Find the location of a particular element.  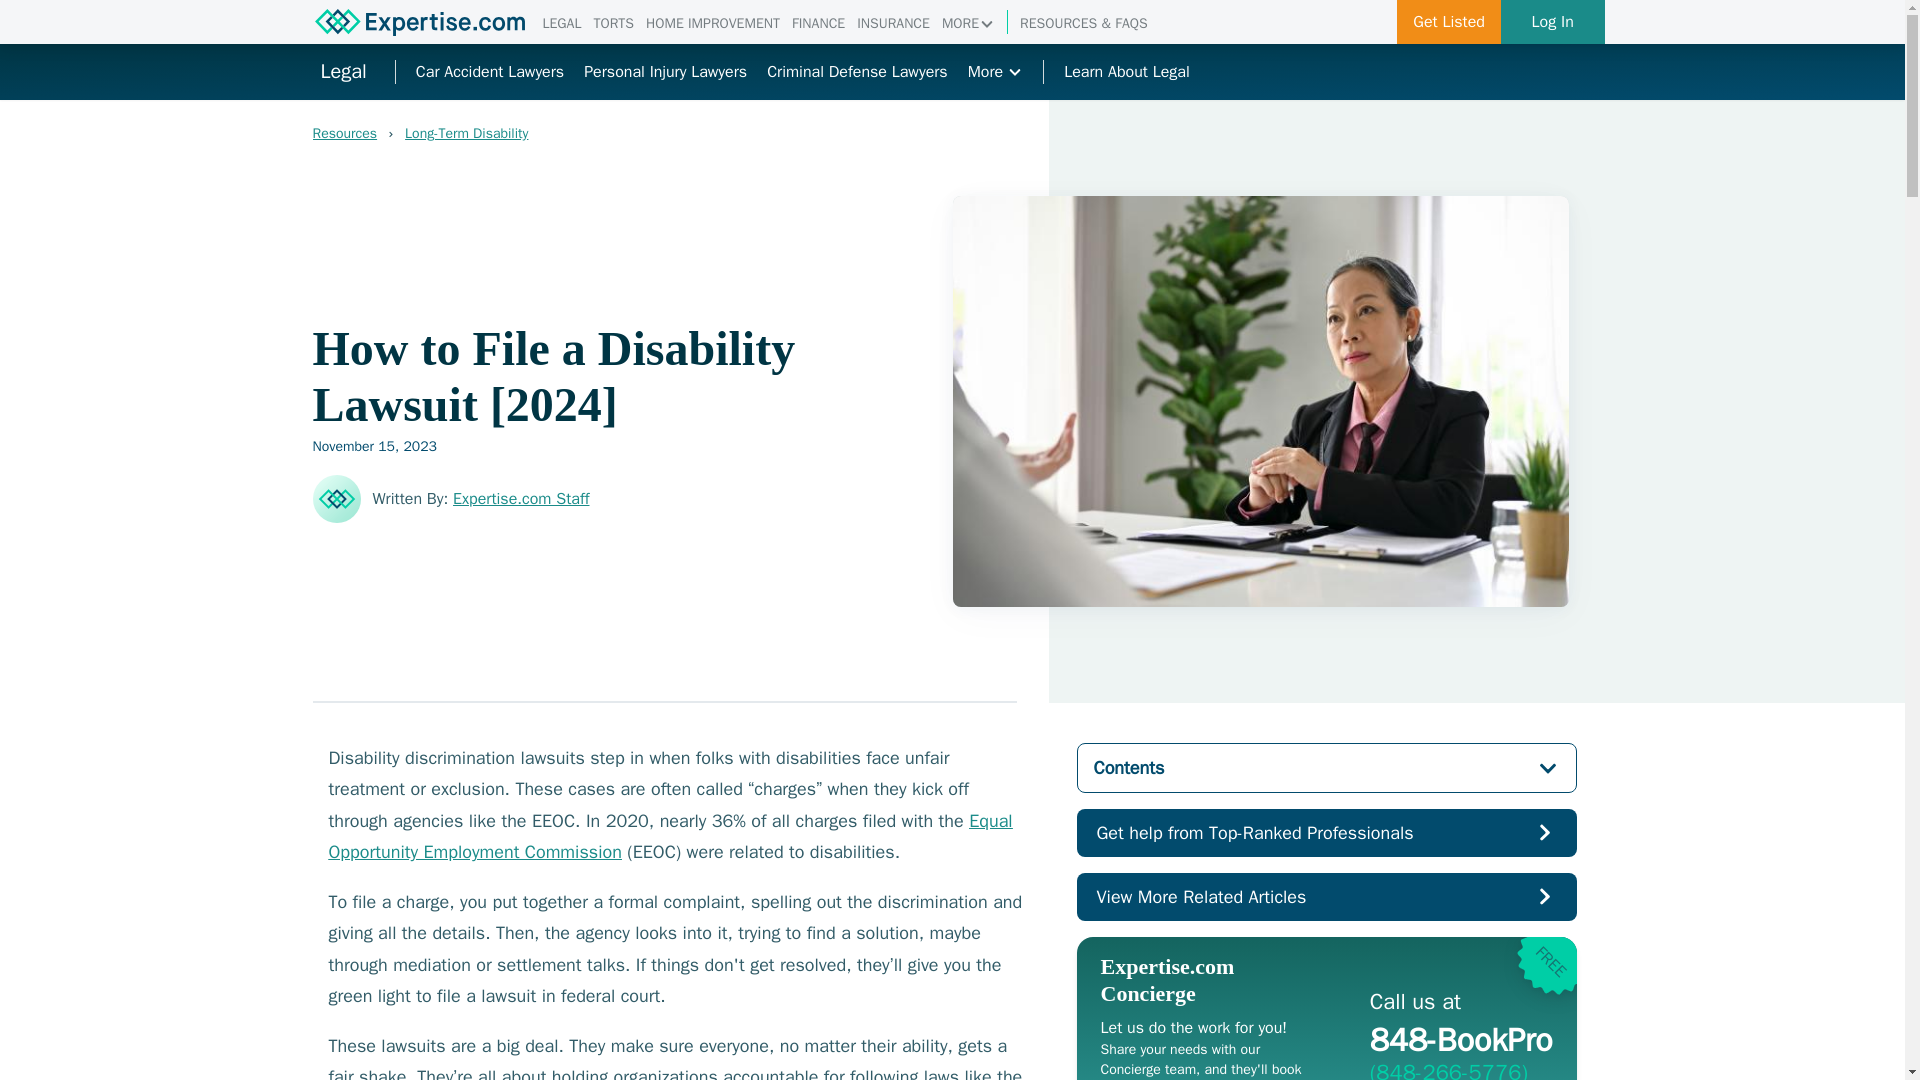

LEGAL is located at coordinates (561, 24).